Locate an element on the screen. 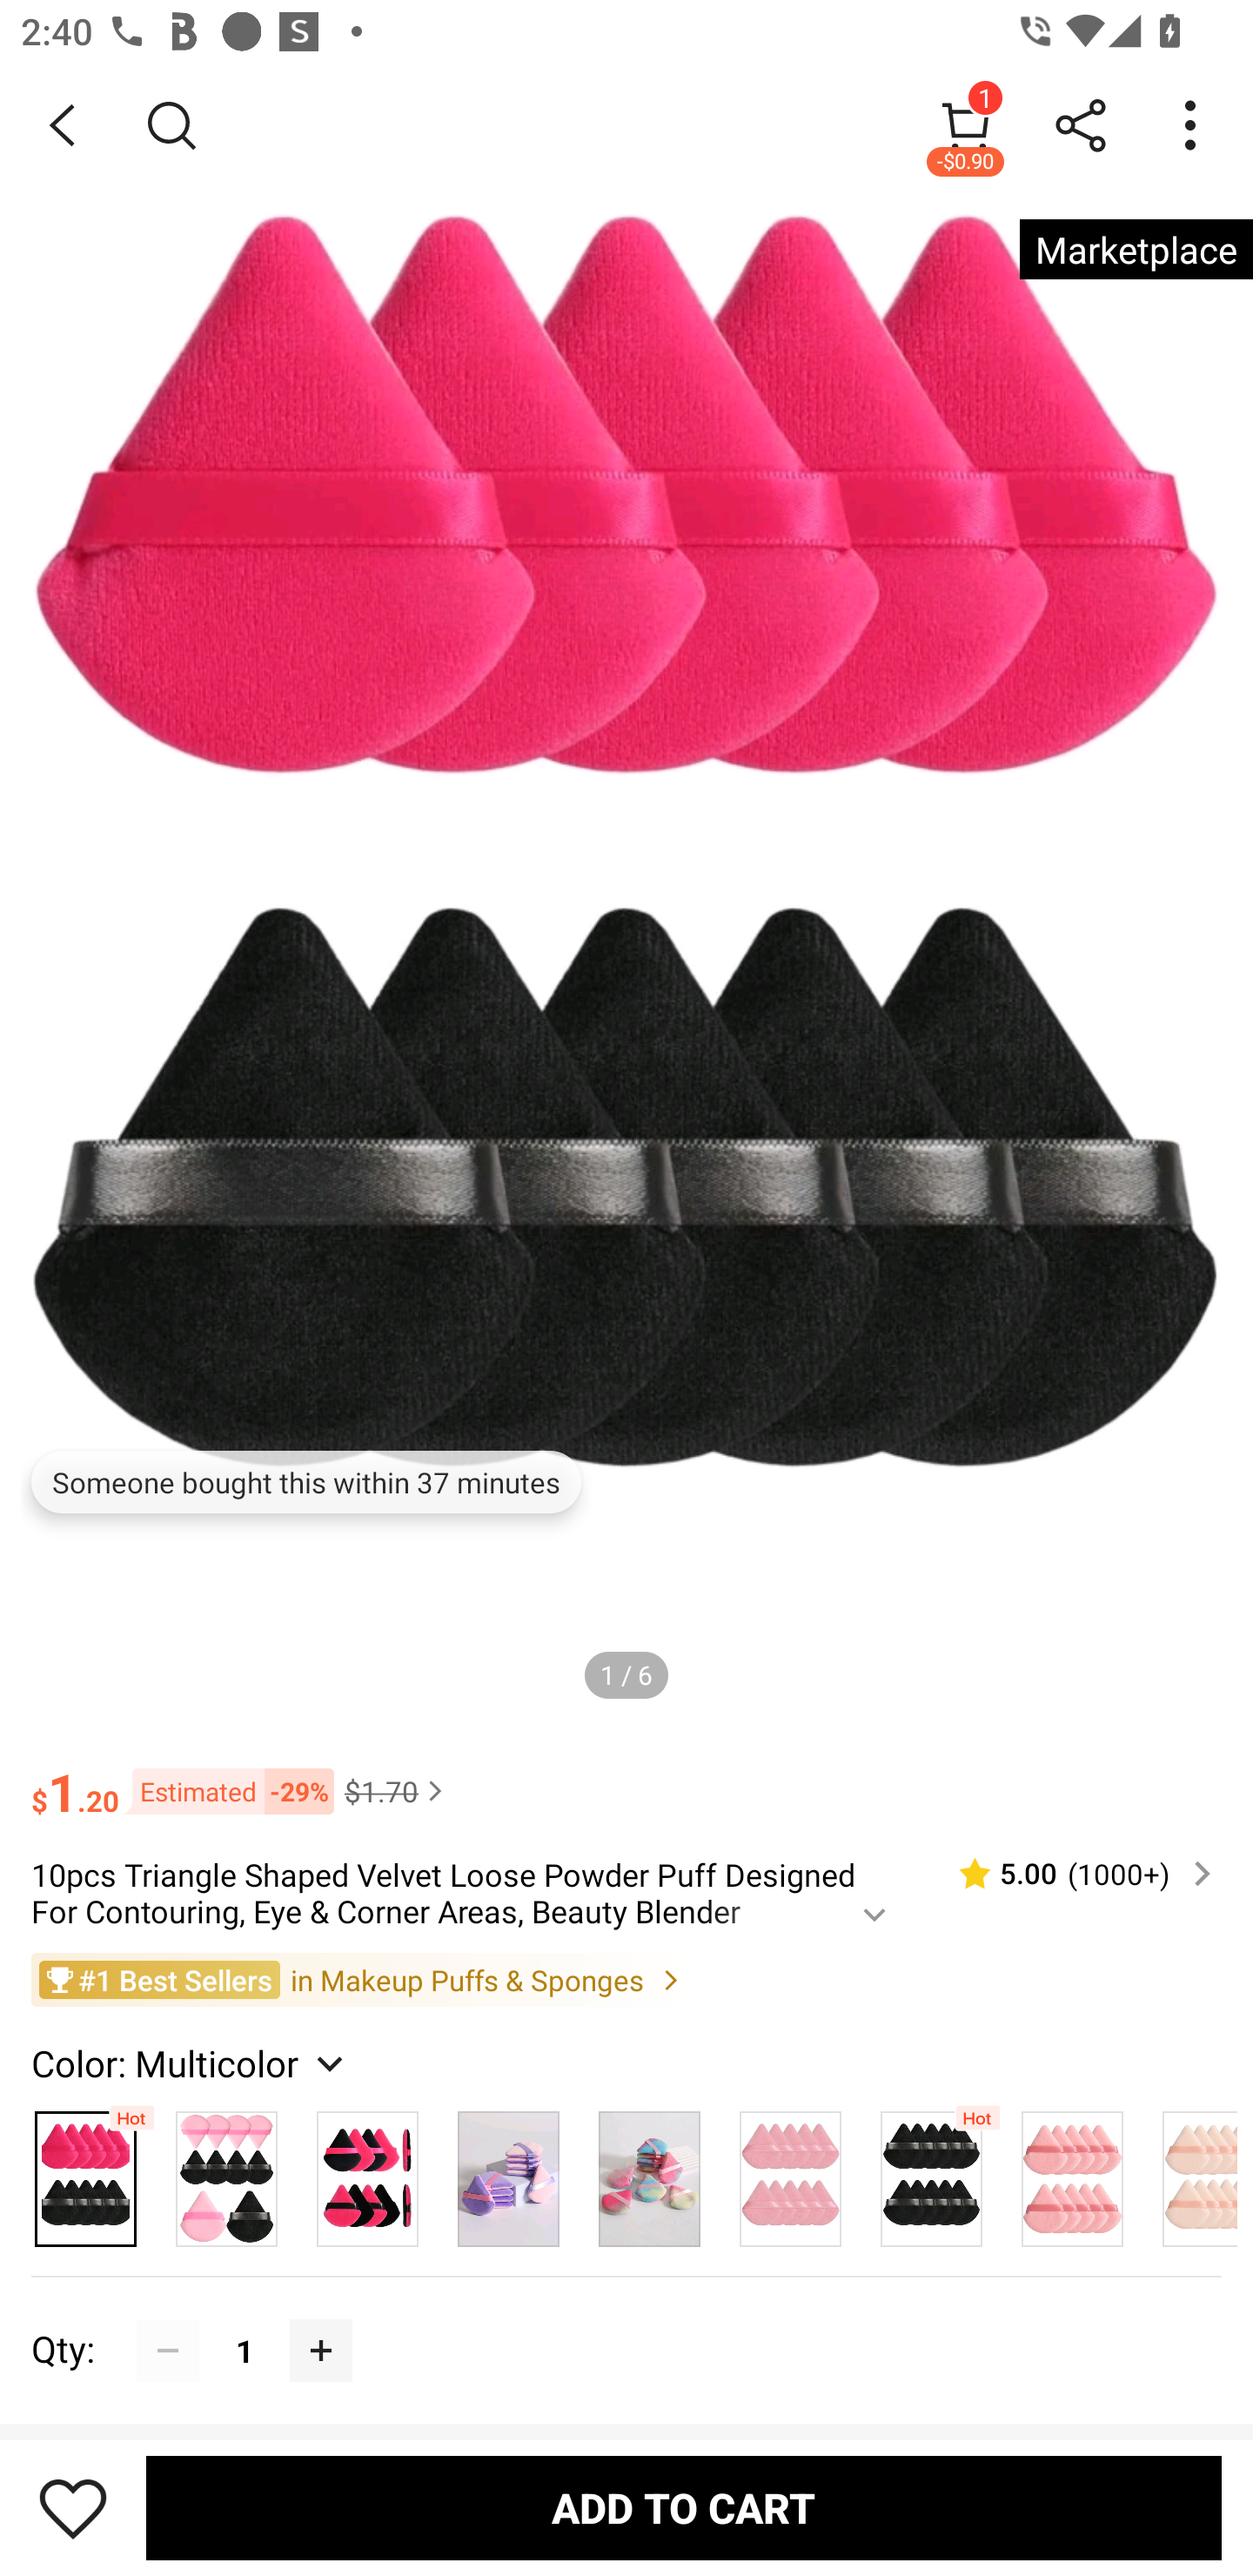  Color: Multicolor is located at coordinates (191, 2062).